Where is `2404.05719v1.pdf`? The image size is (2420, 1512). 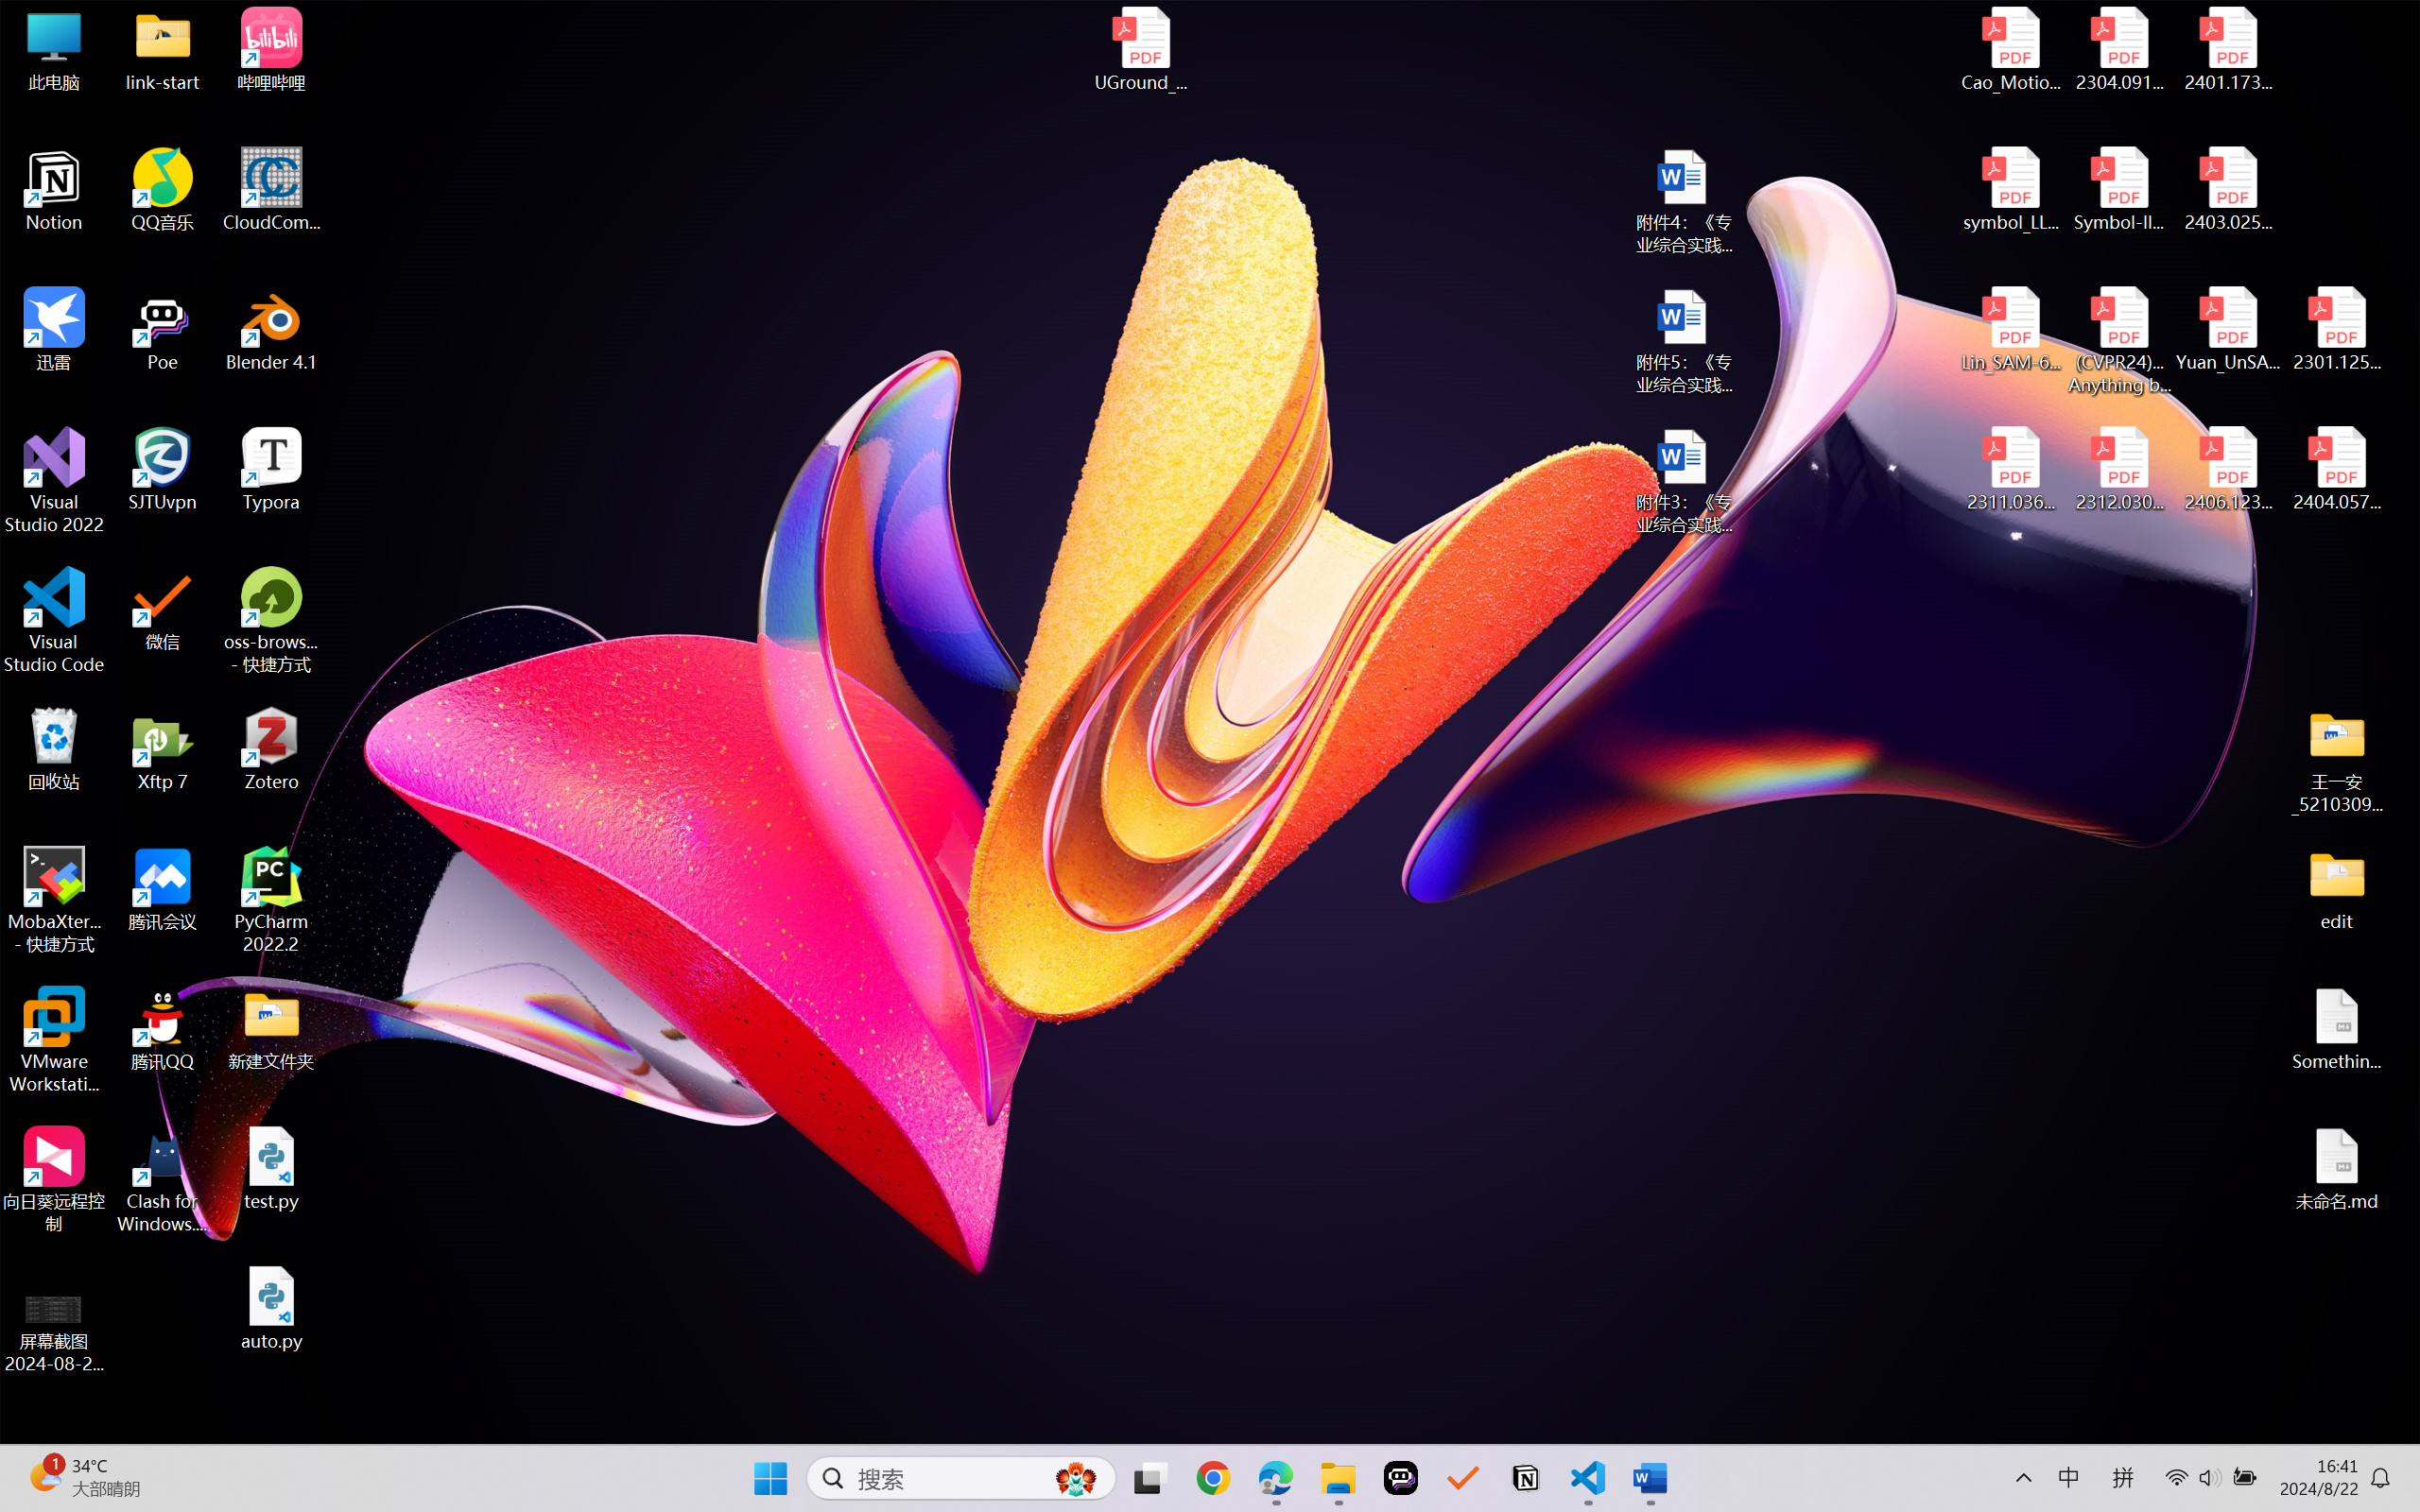
2404.05719v1.pdf is located at coordinates (2337, 470).